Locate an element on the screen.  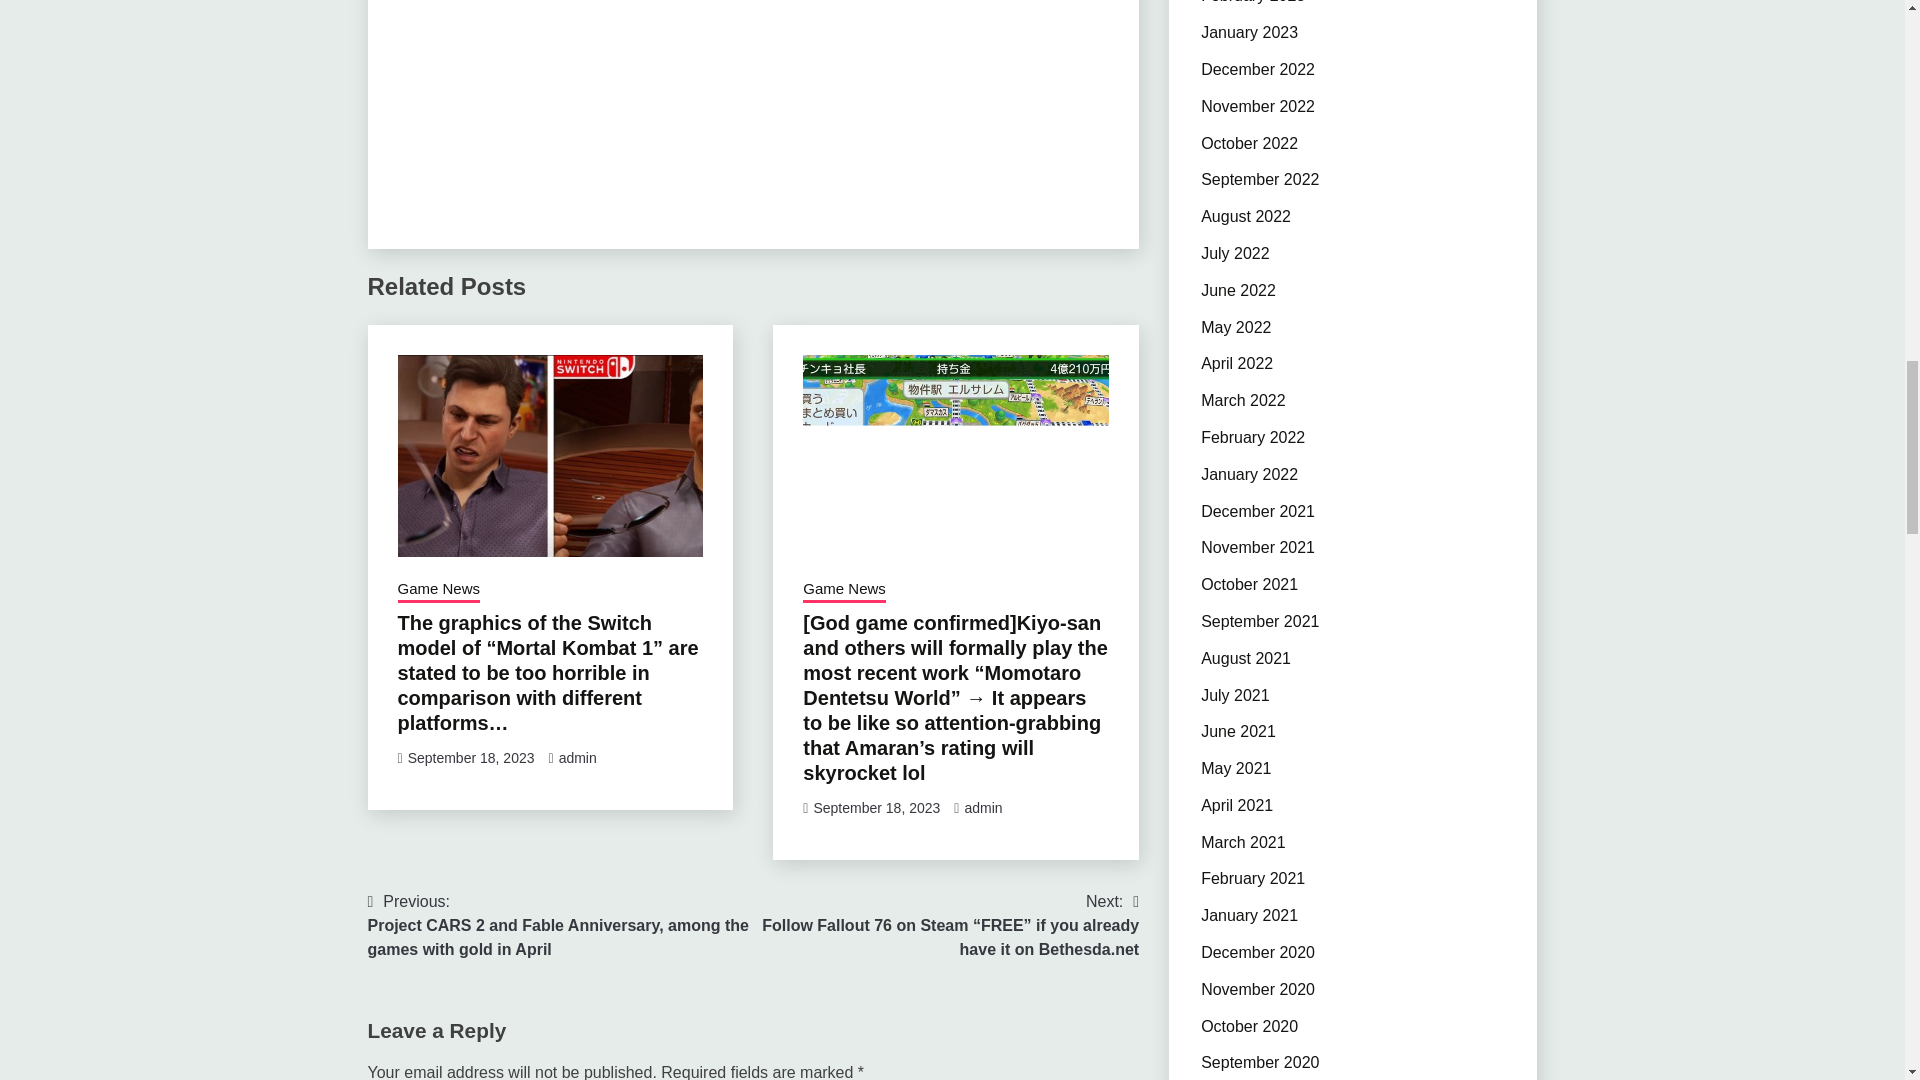
Game News is located at coordinates (844, 590).